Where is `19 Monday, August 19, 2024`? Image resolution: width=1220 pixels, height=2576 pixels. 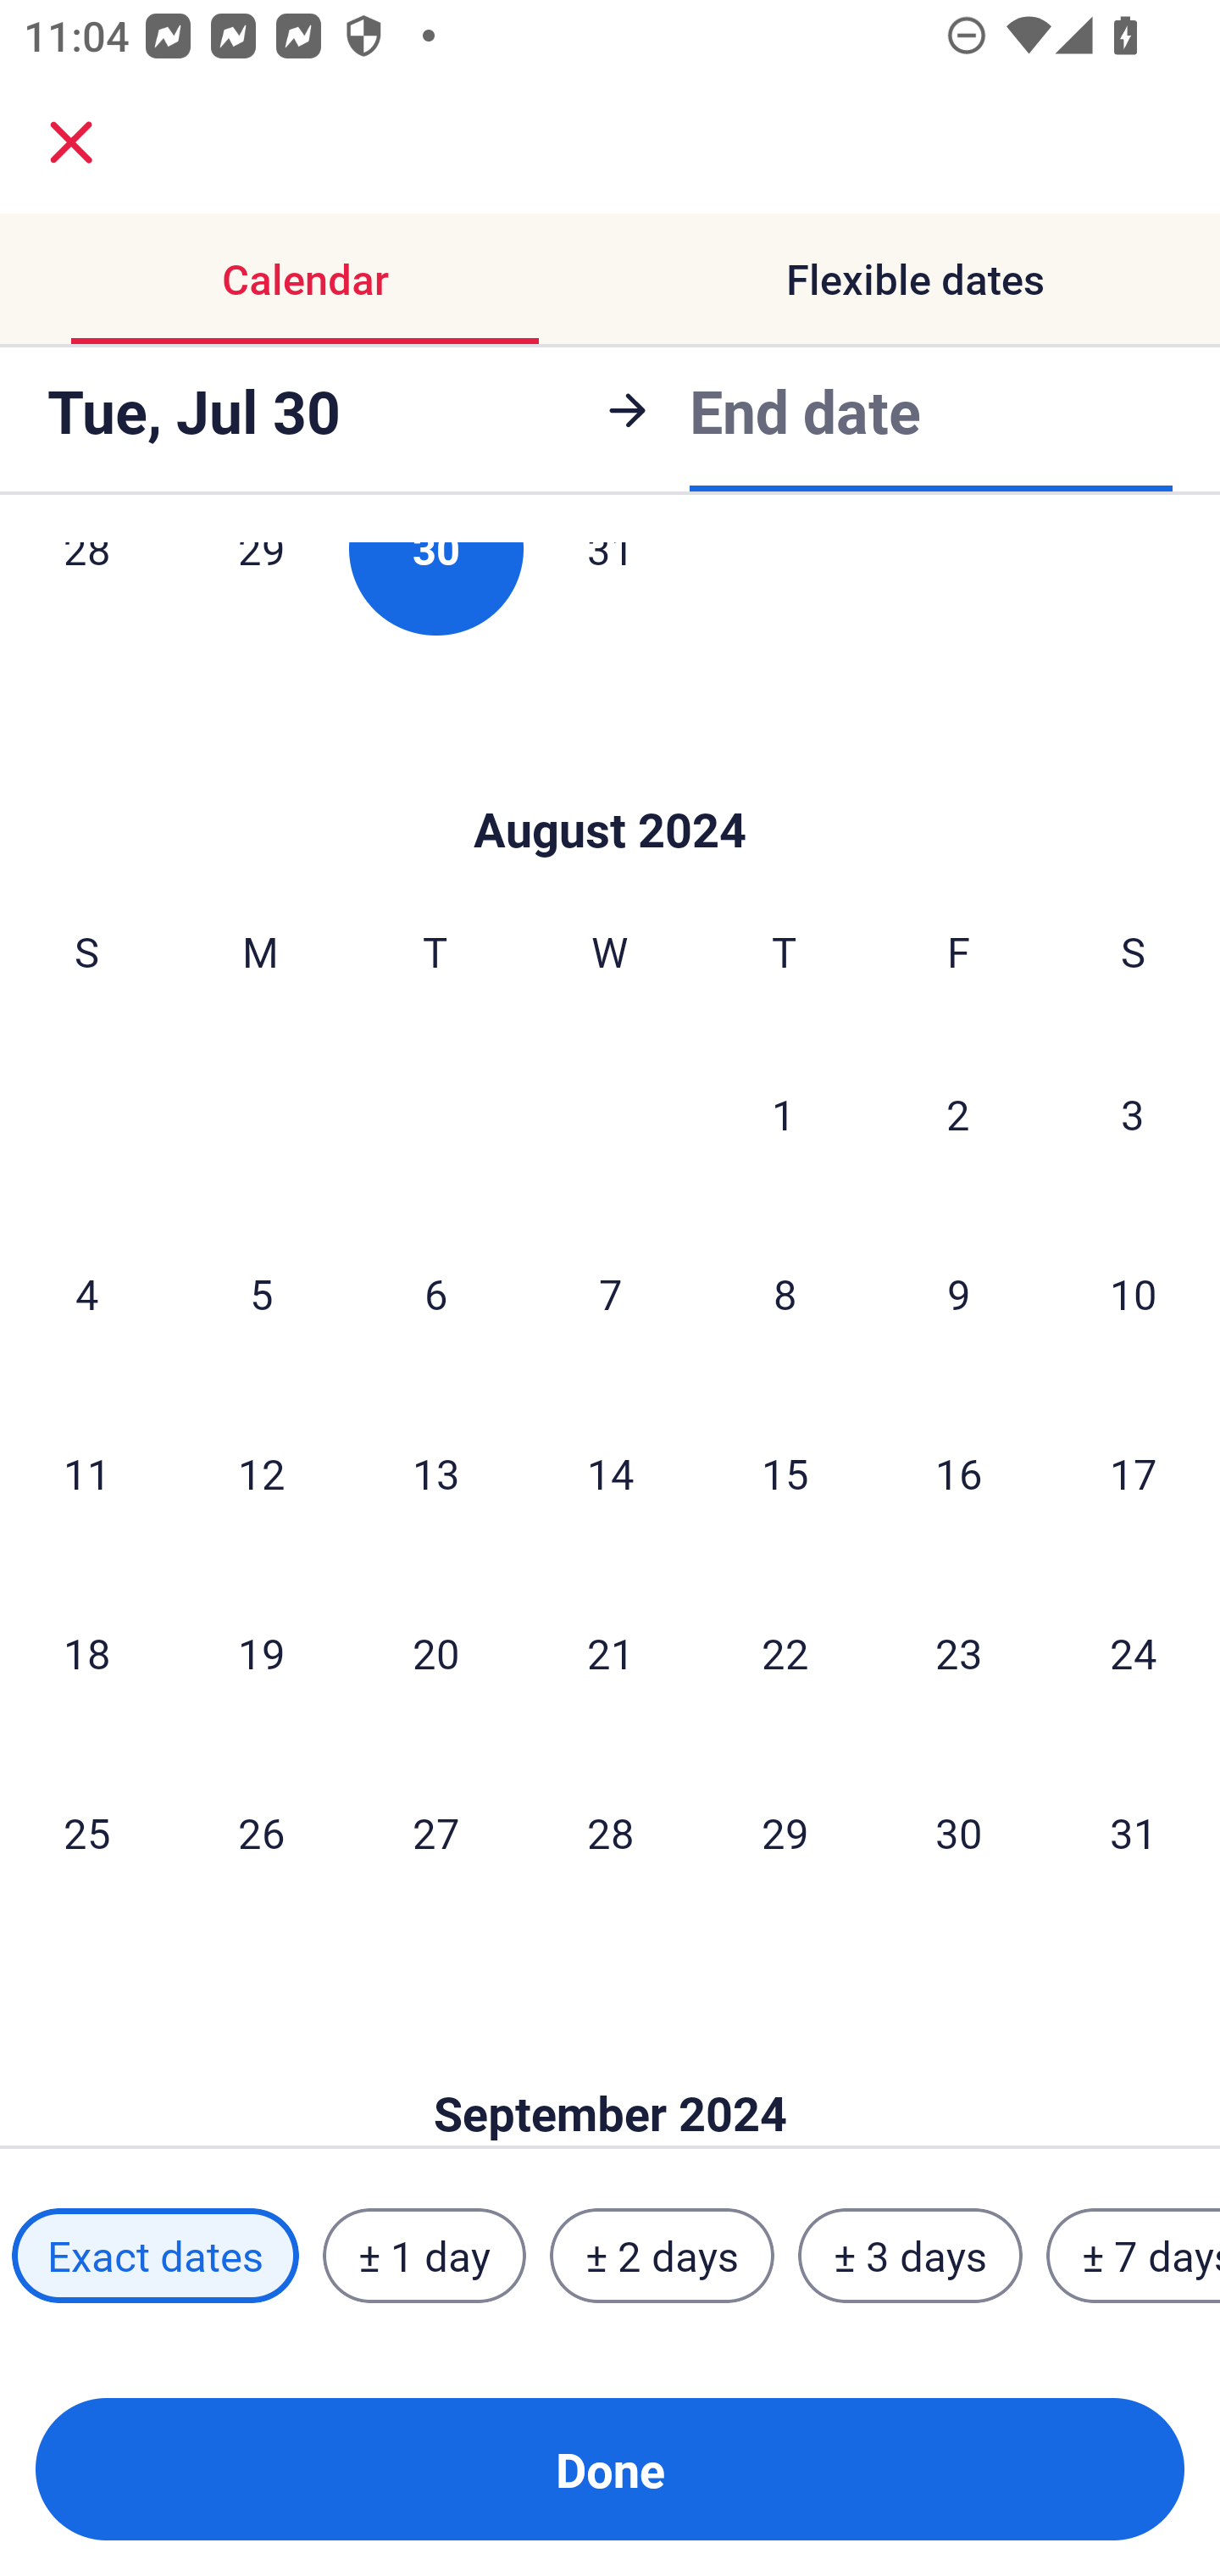 19 Monday, August 19, 2024 is located at coordinates (261, 1652).